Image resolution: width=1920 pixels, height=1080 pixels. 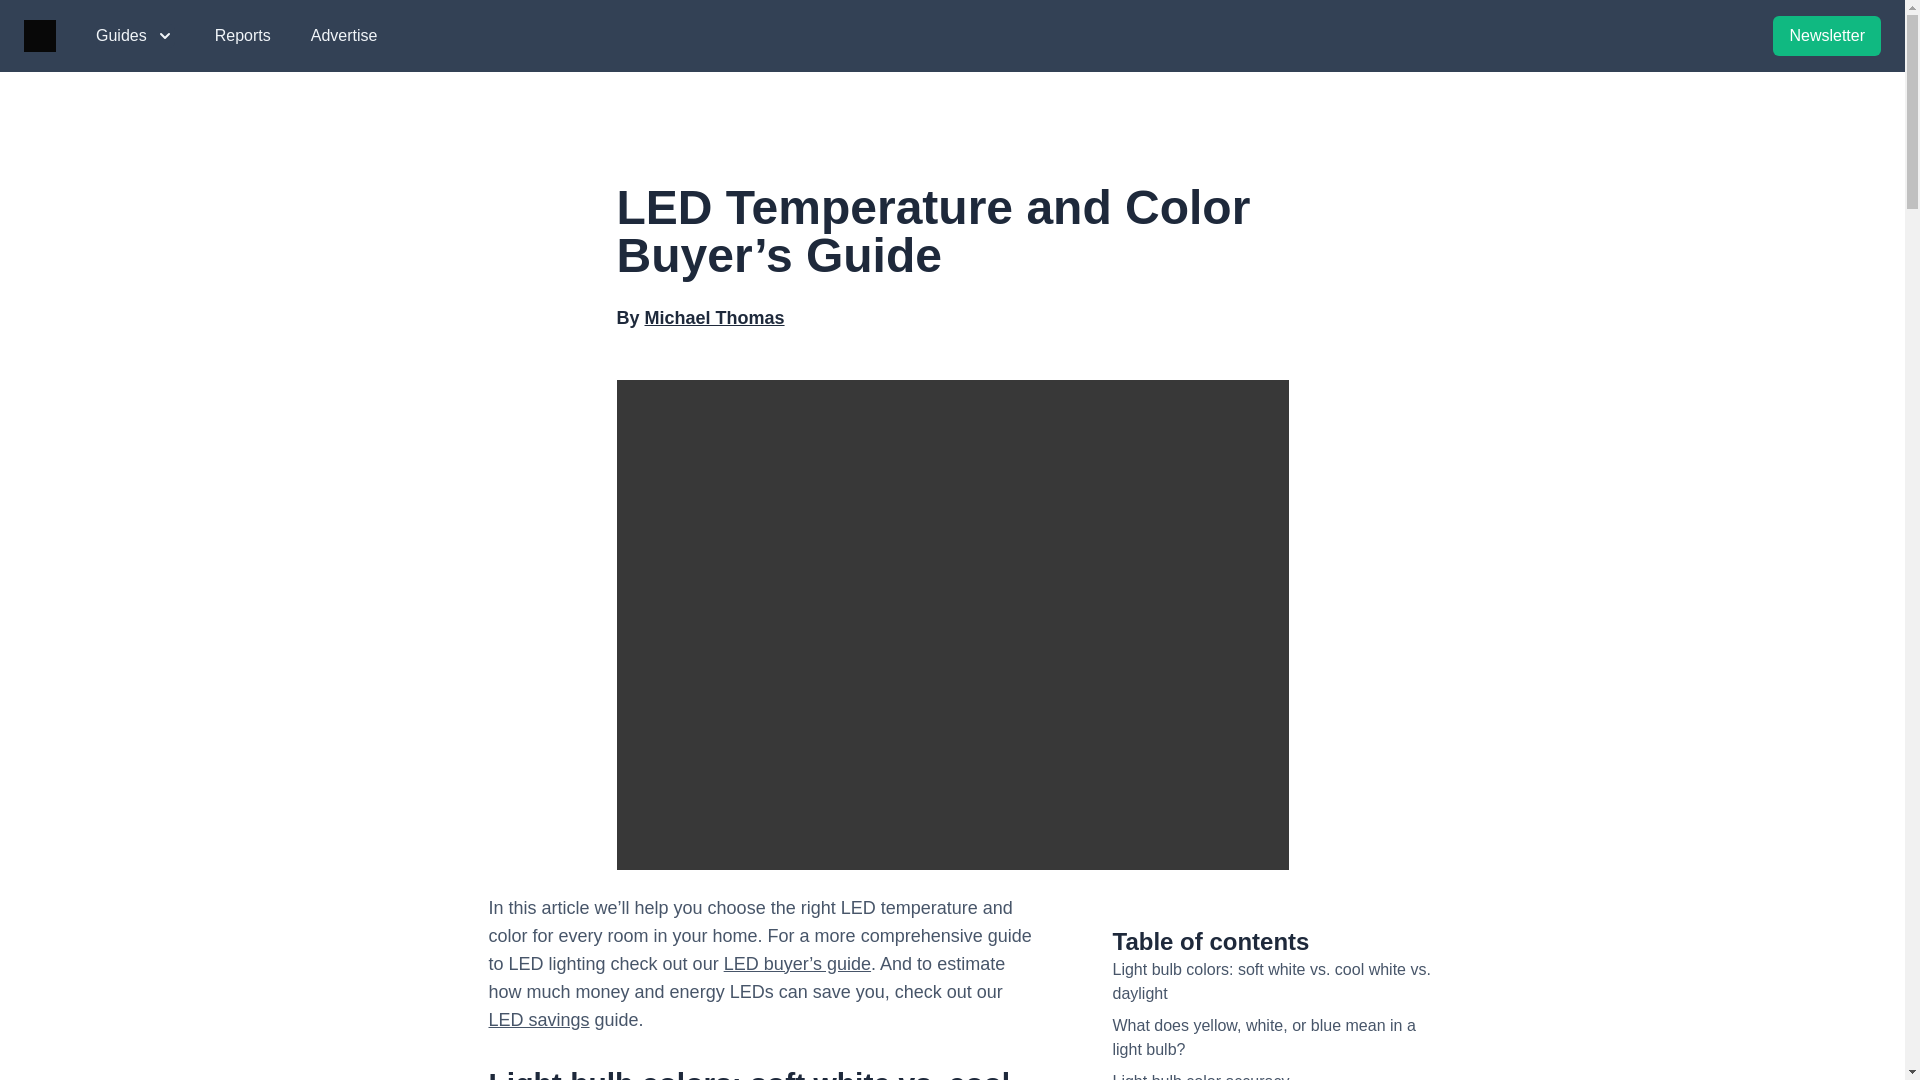 I want to click on Michael Thomas, so click(x=715, y=318).